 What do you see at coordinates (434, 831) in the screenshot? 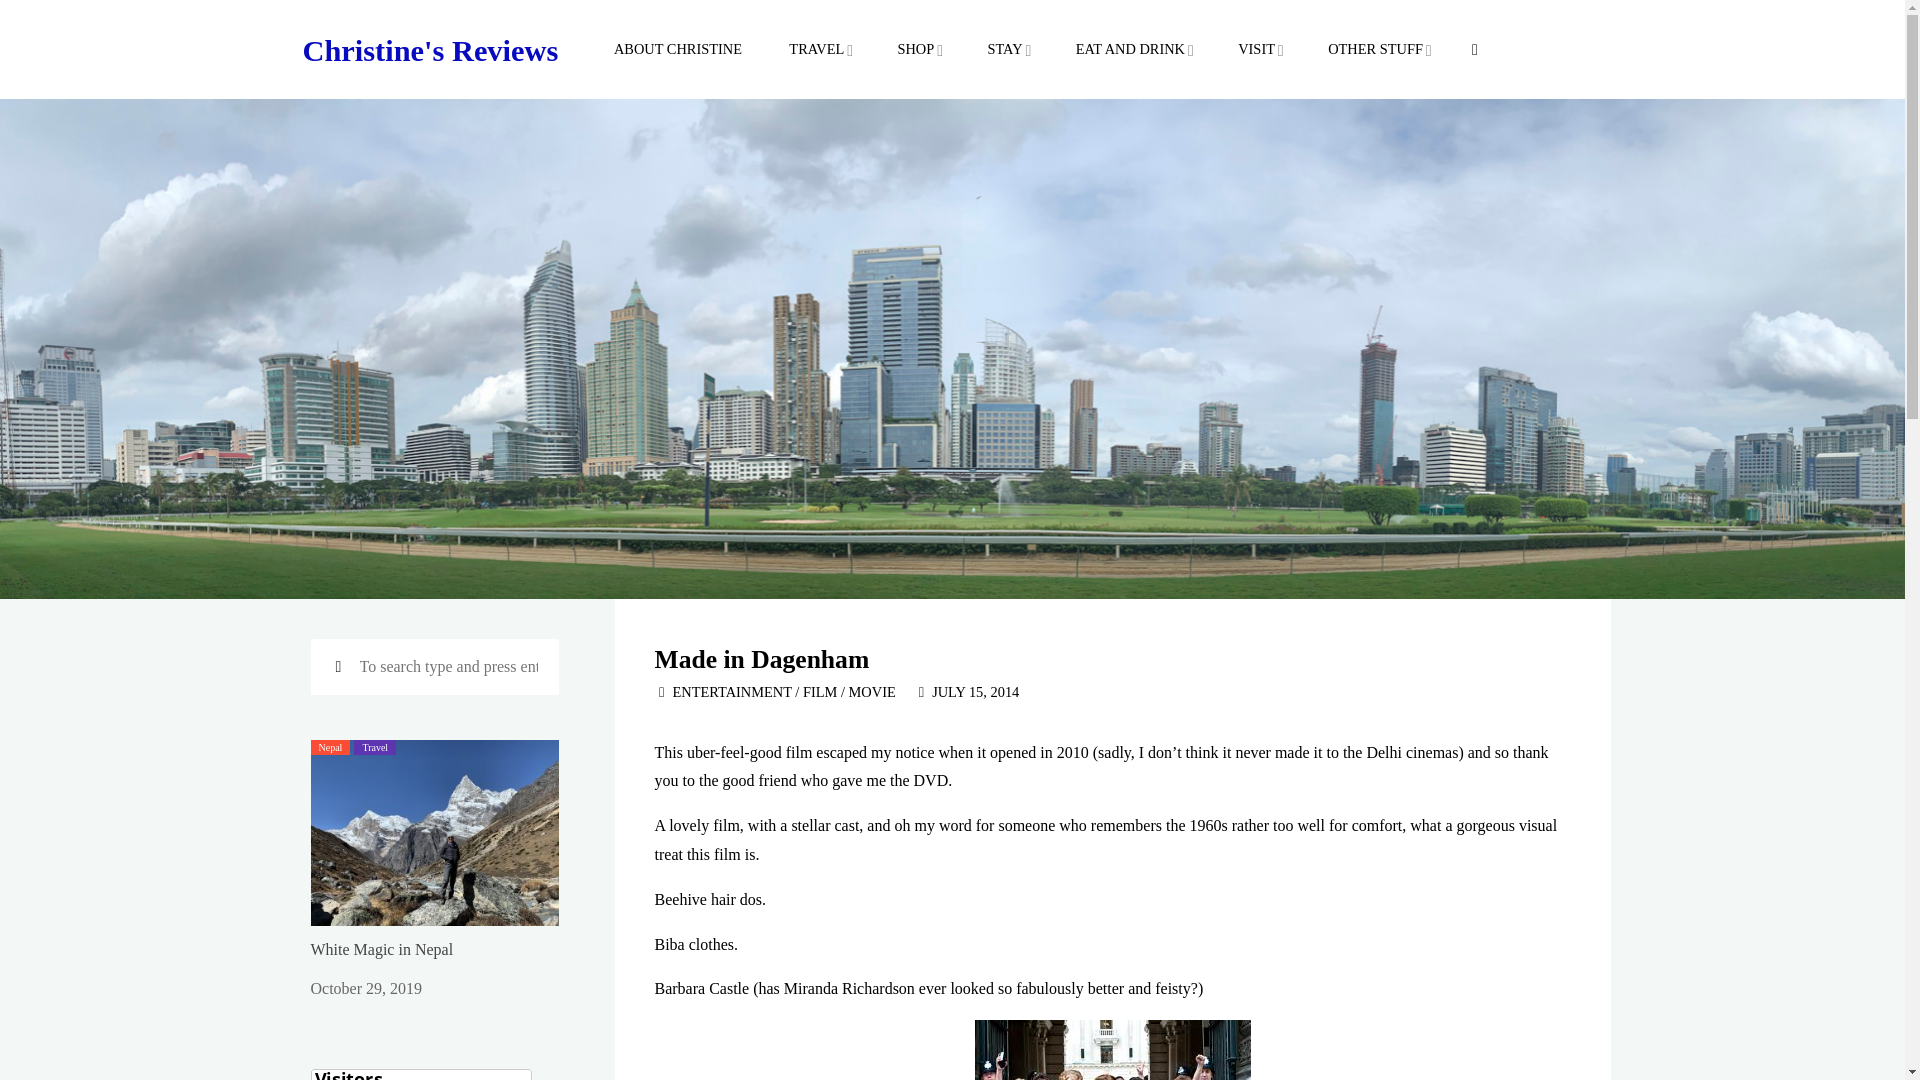
I see `White Magic in Nepal` at bounding box center [434, 831].